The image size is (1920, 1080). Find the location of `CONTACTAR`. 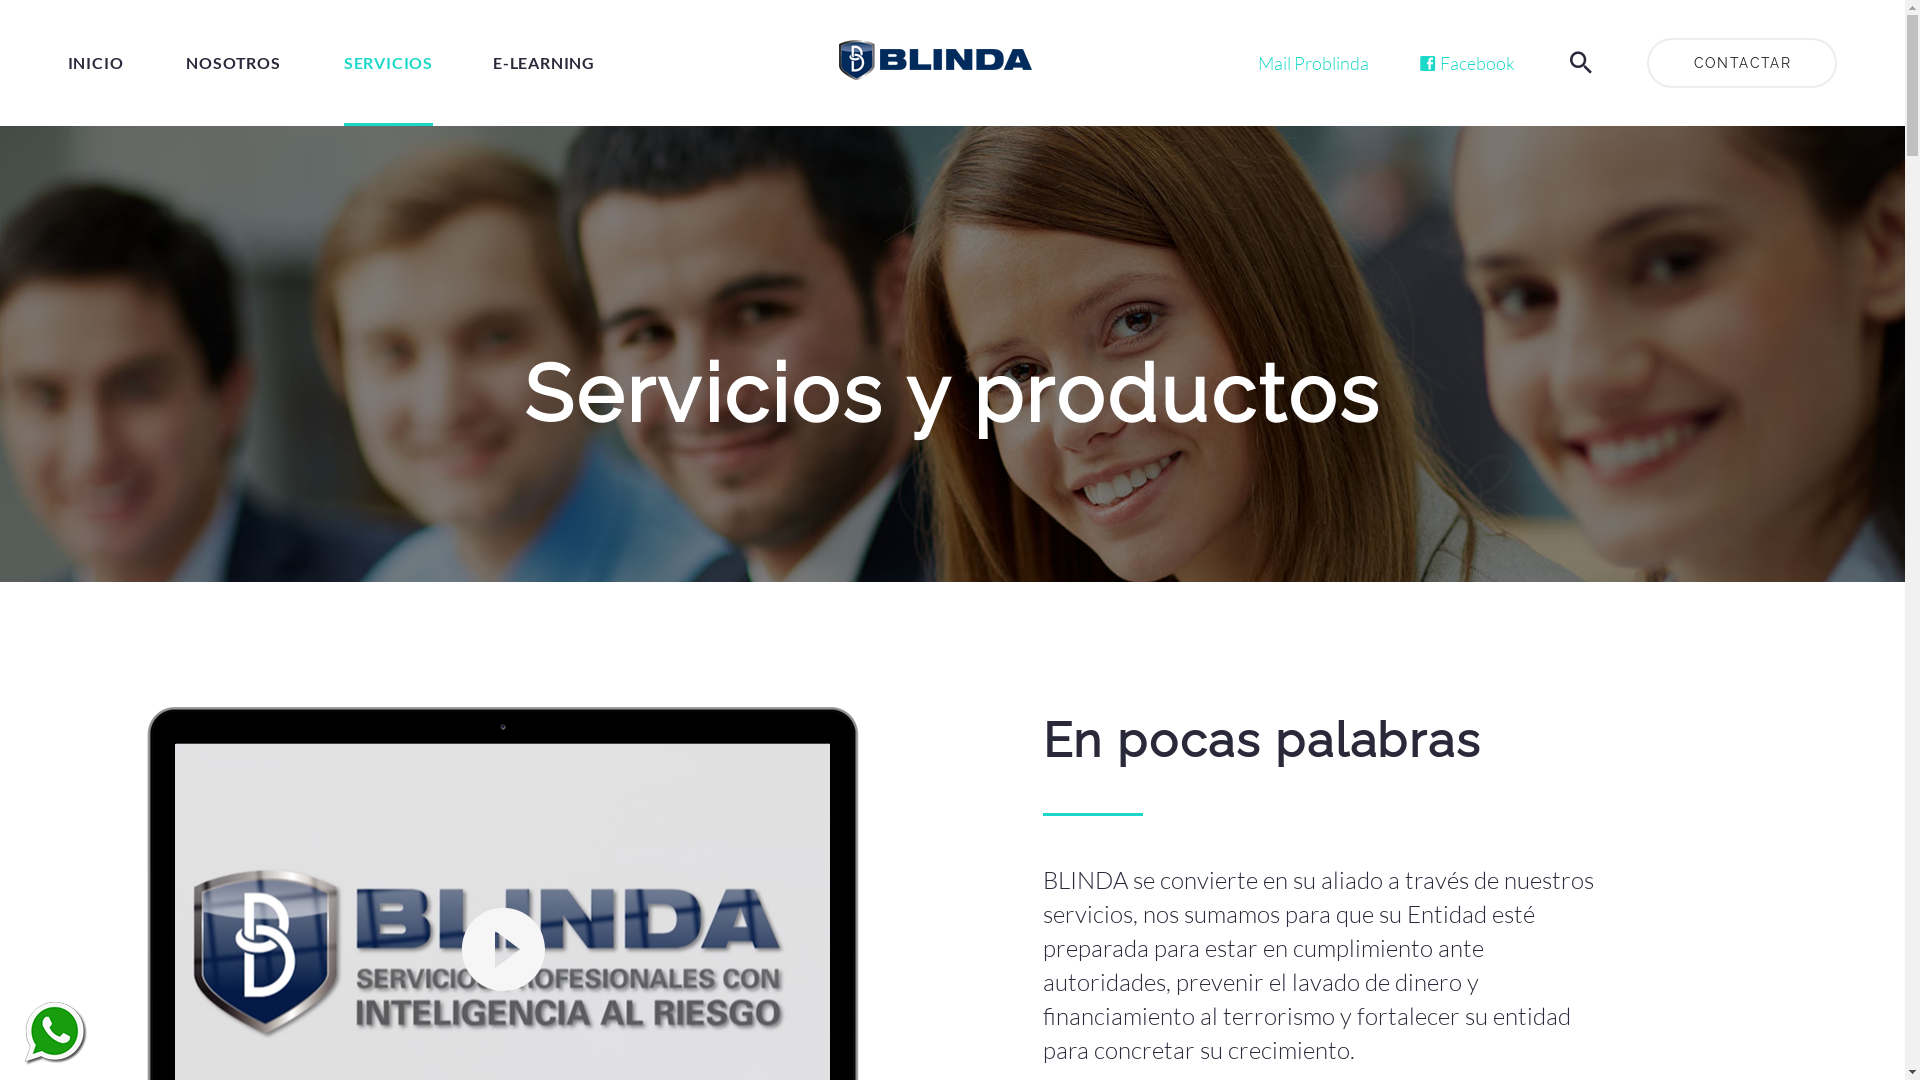

CONTACTAR is located at coordinates (1742, 63).